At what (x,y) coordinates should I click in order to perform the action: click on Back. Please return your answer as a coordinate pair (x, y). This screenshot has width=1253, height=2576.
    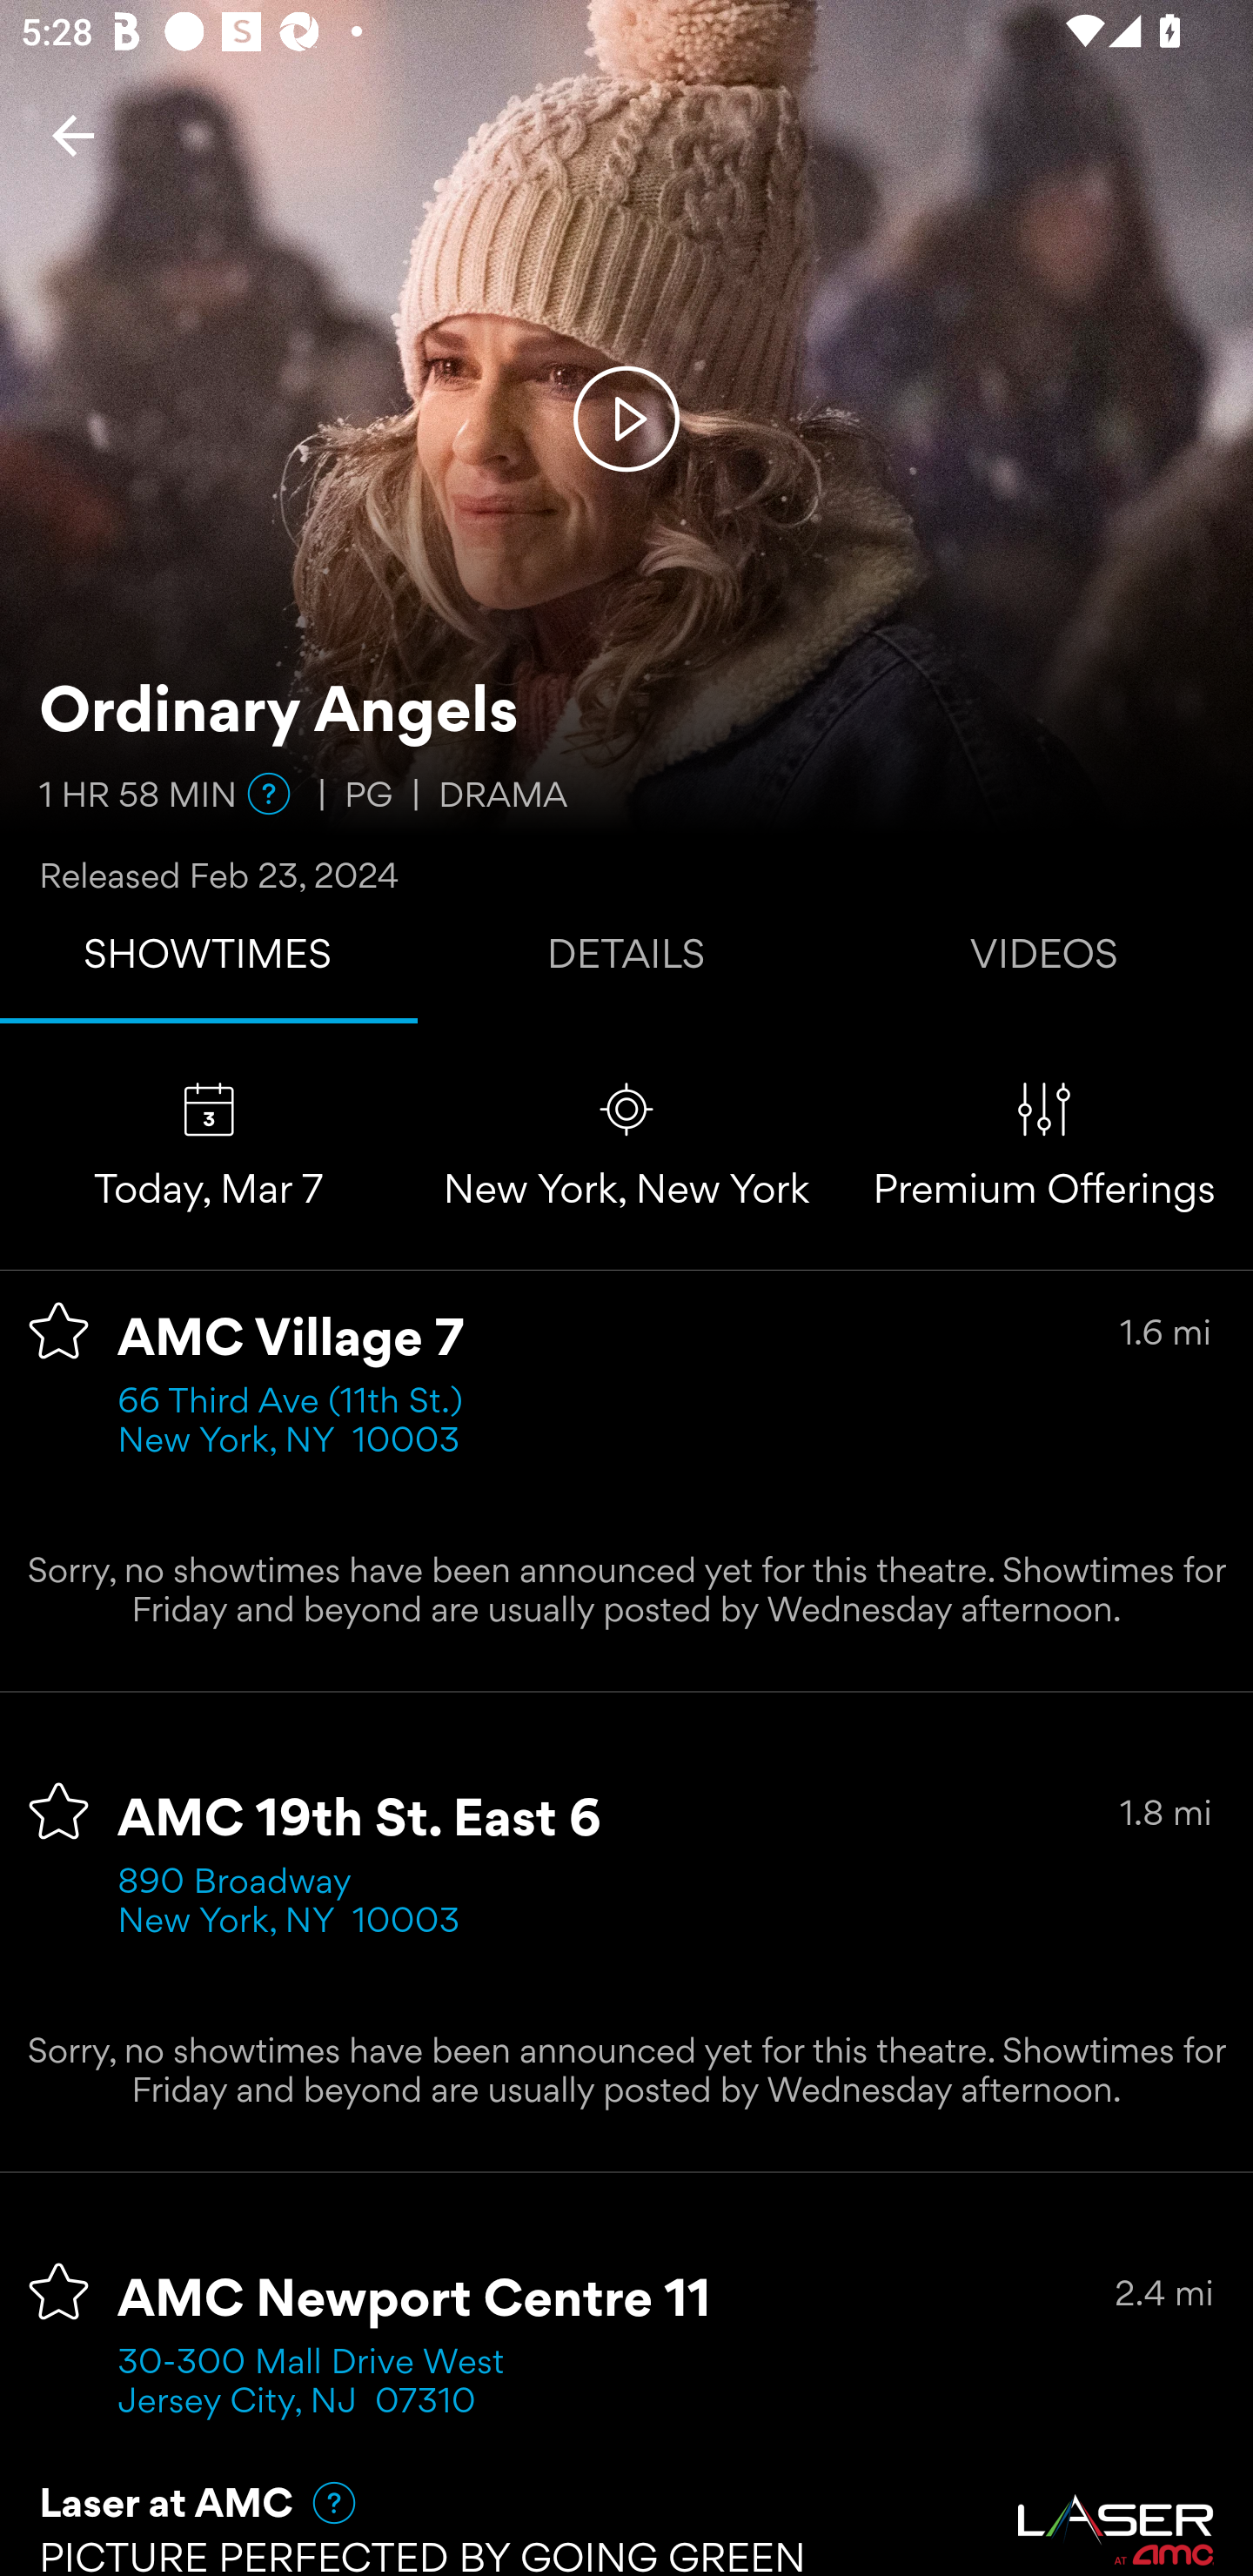
    Looking at the image, I should click on (73, 135).